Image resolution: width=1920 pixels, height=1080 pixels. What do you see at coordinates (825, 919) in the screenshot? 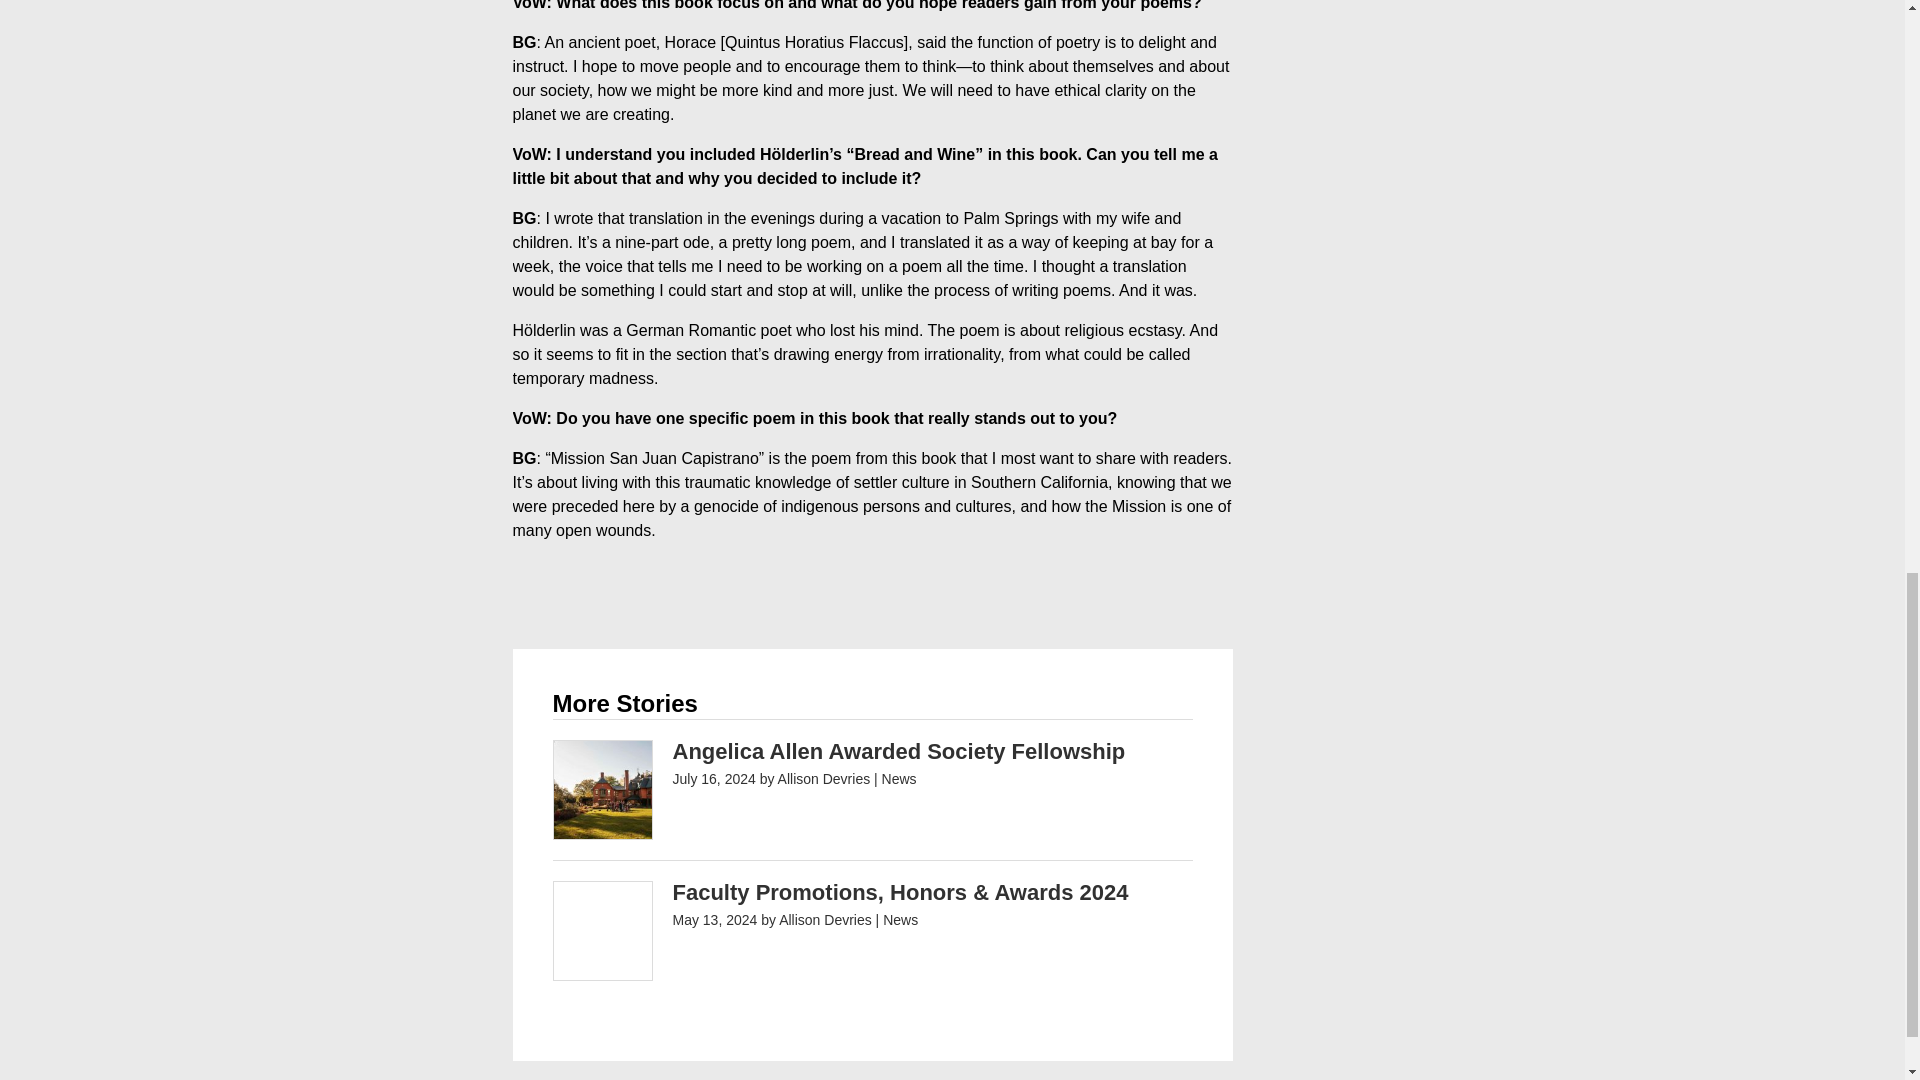
I see `Posts by Allison Devries` at bounding box center [825, 919].